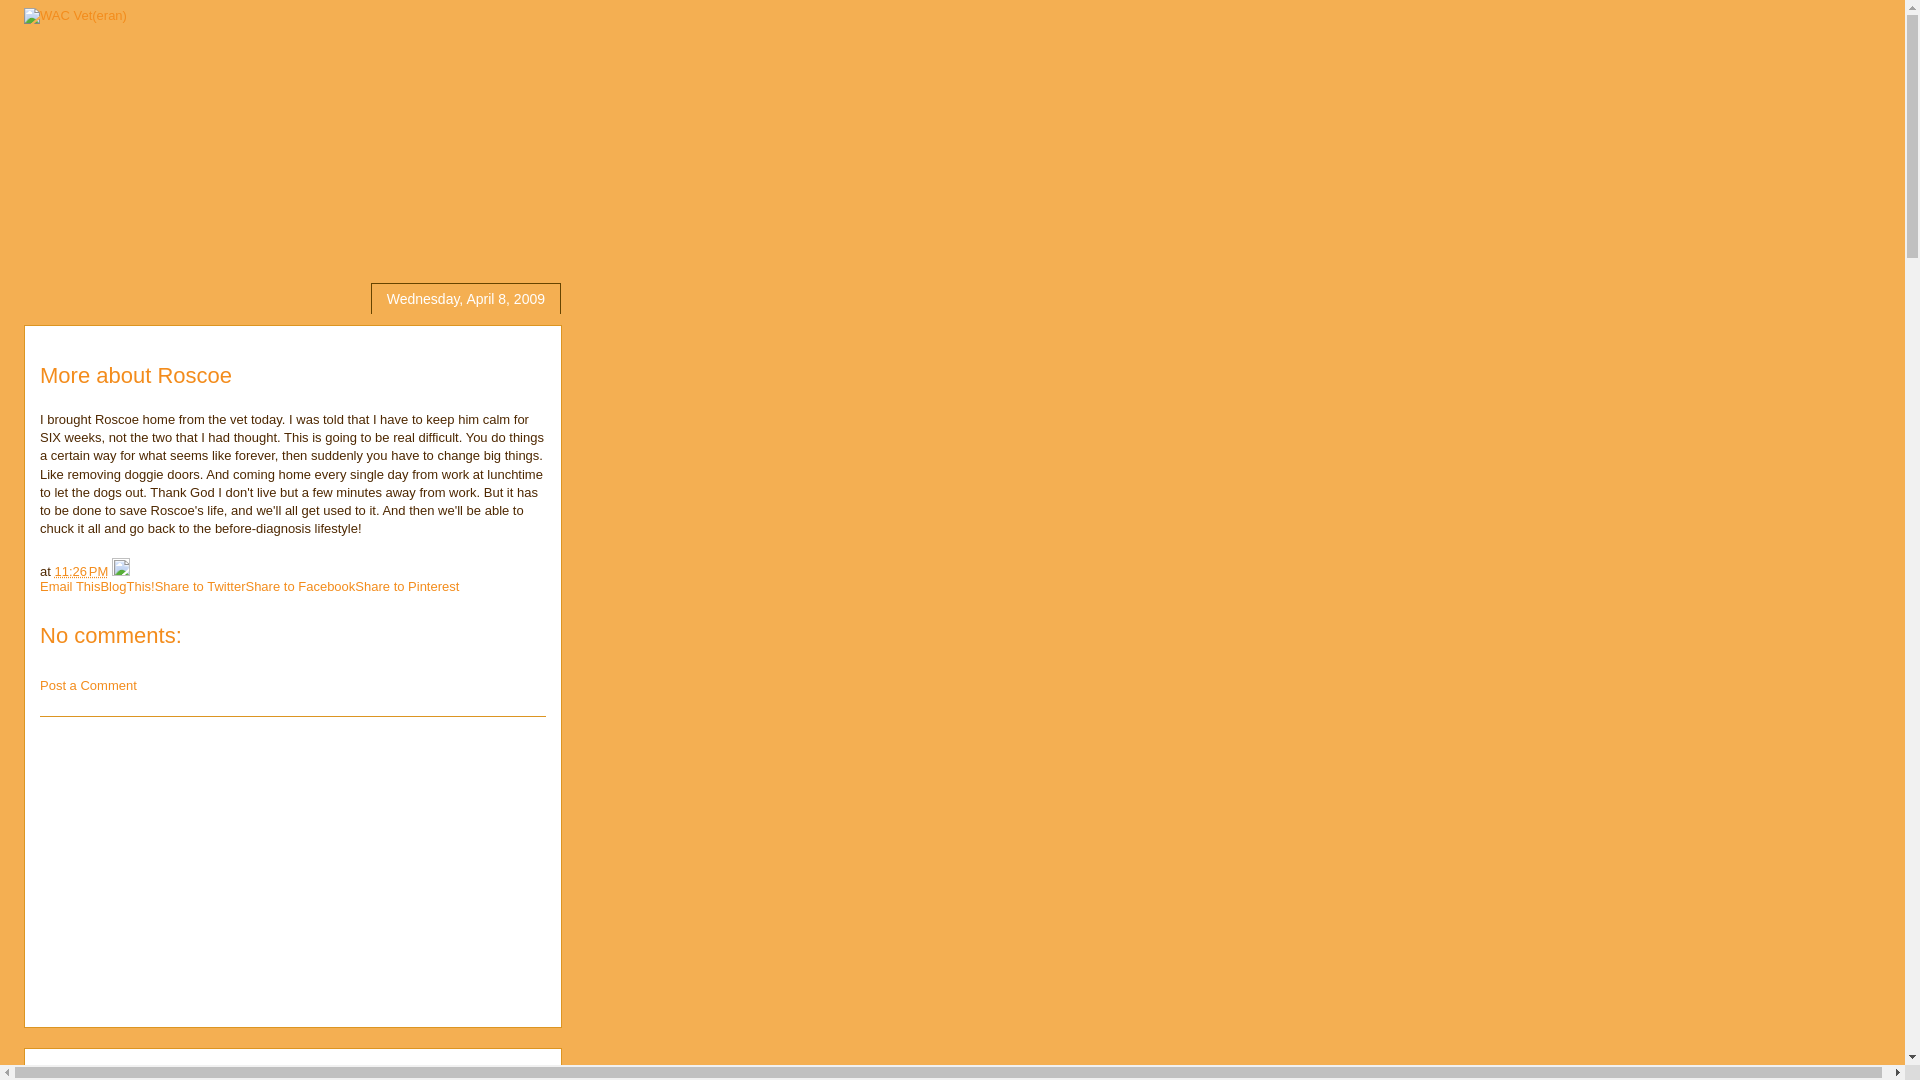 This screenshot has height=1080, width=1920. I want to click on permanent link, so click(80, 570).